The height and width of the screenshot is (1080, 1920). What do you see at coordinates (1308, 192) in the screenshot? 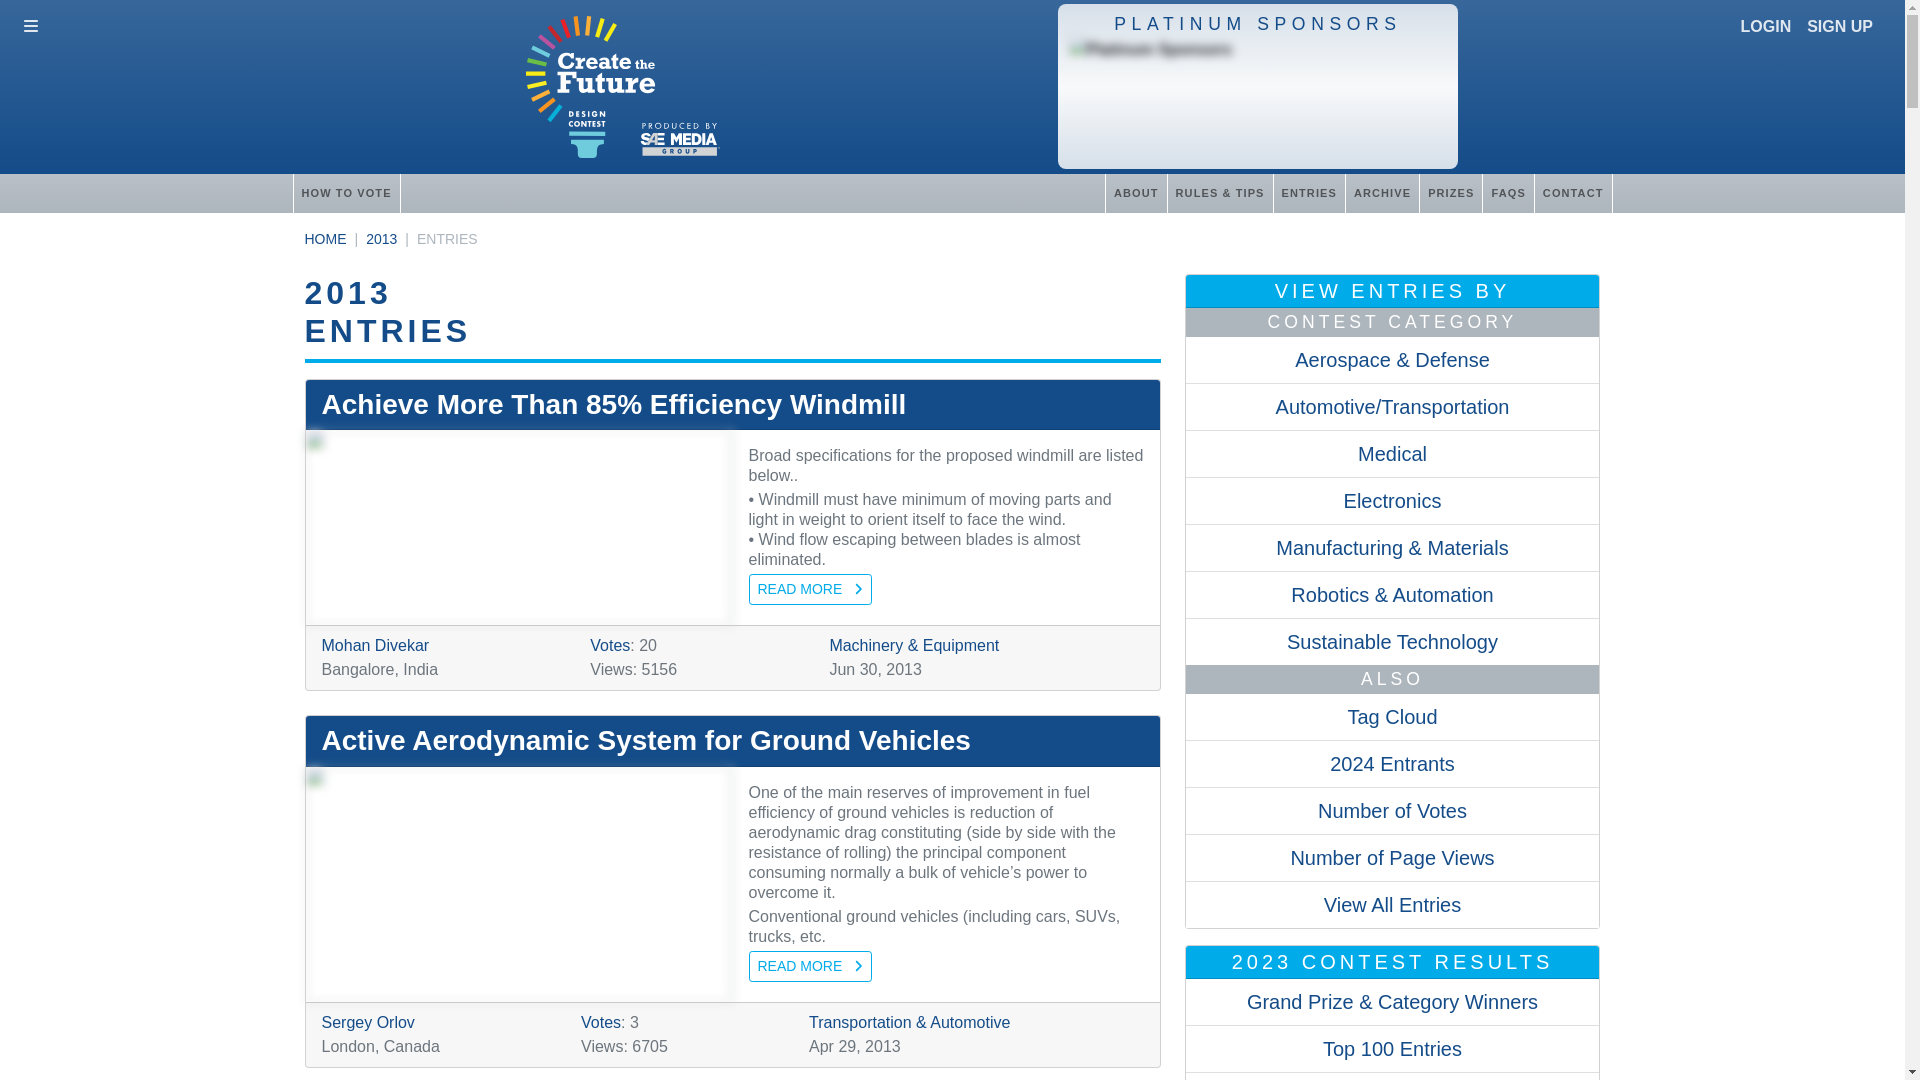
I see `ENTRIES` at bounding box center [1308, 192].